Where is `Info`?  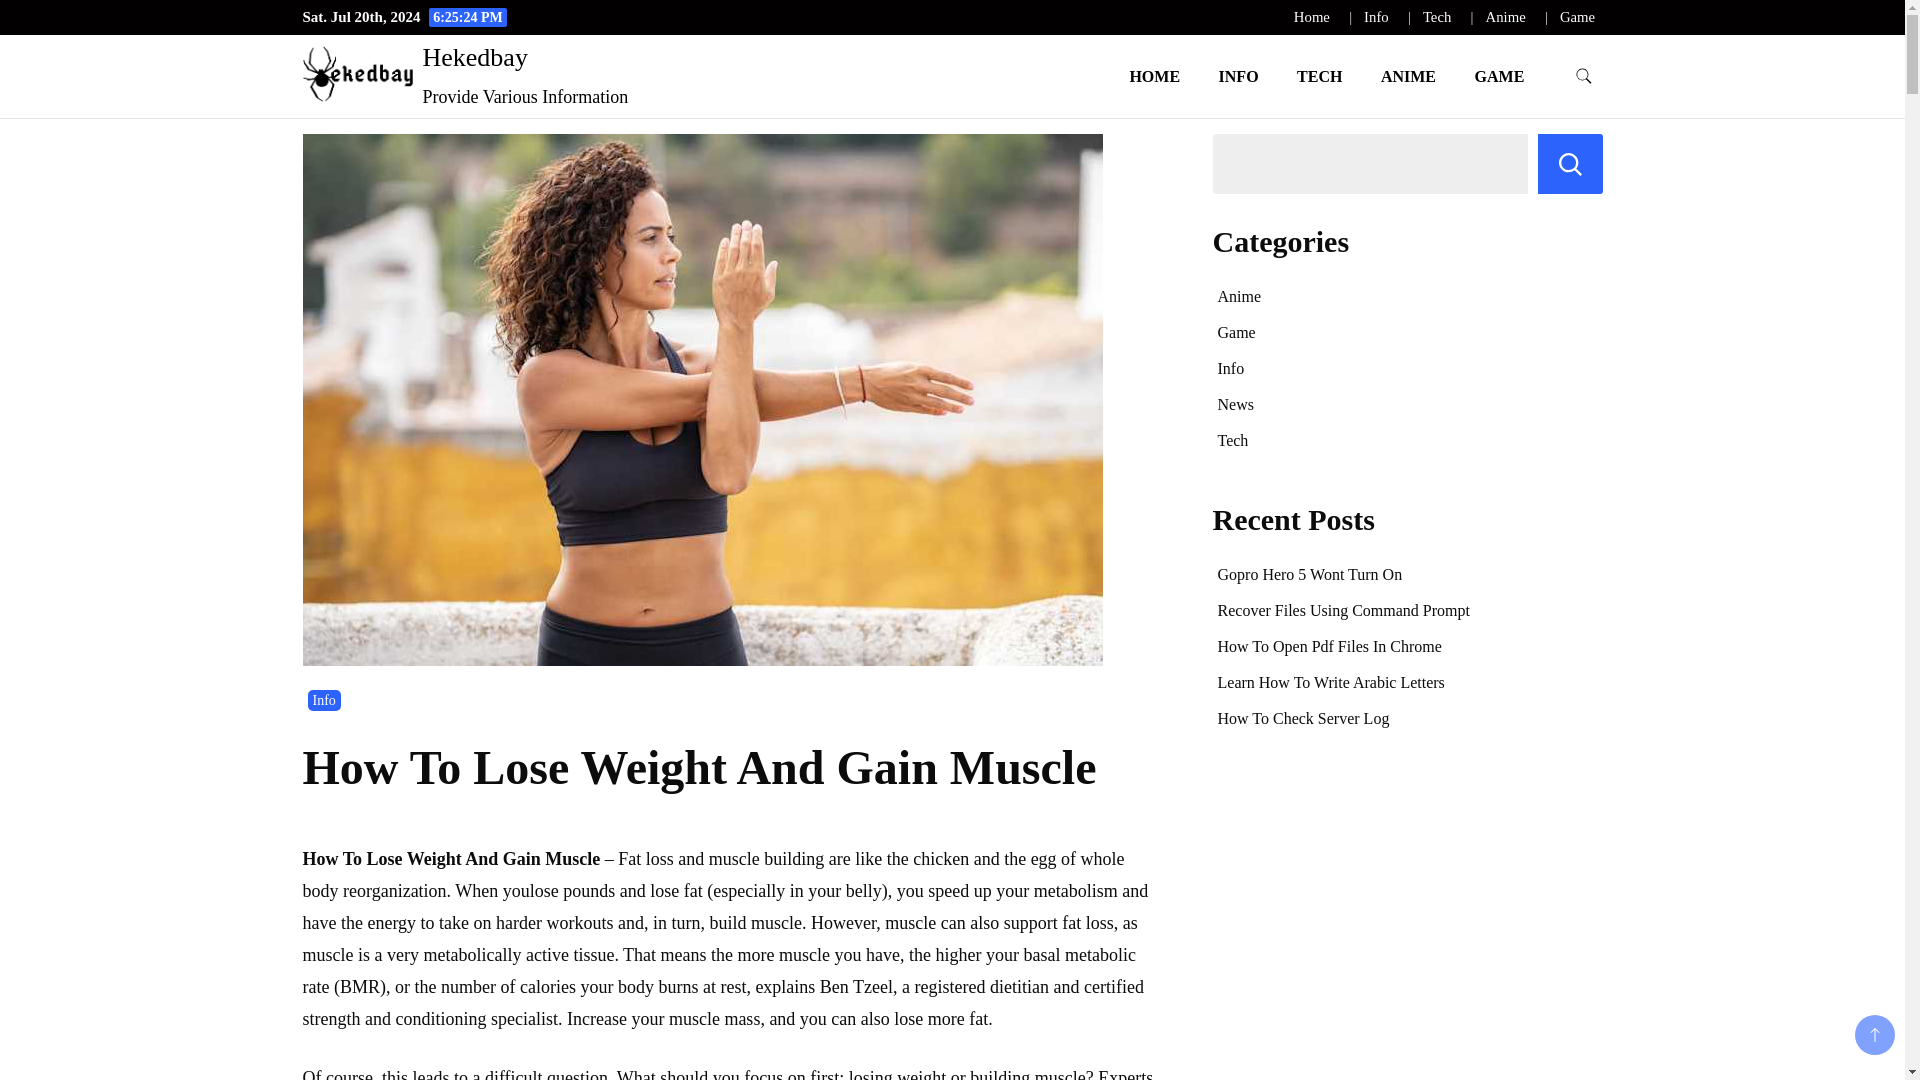 Info is located at coordinates (1376, 16).